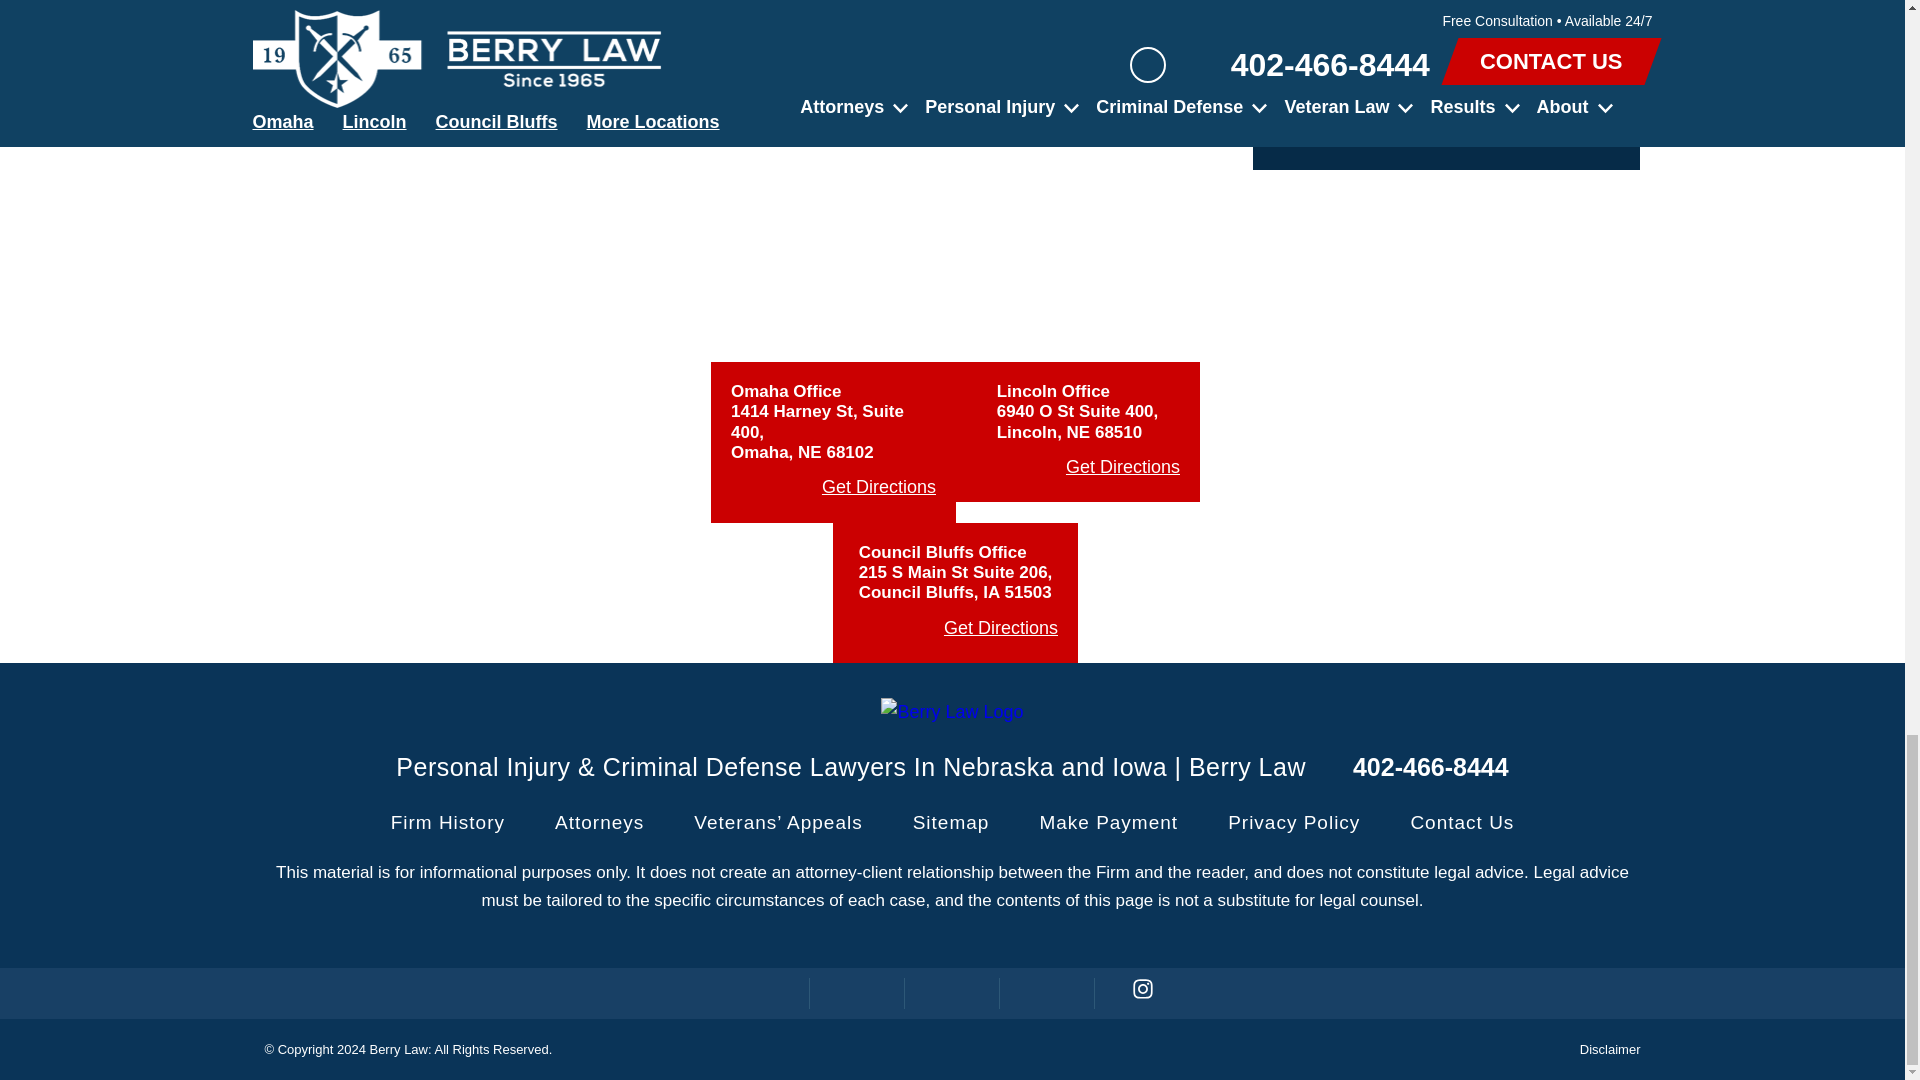 The height and width of the screenshot is (1080, 1920). I want to click on Youtube, so click(1047, 993).